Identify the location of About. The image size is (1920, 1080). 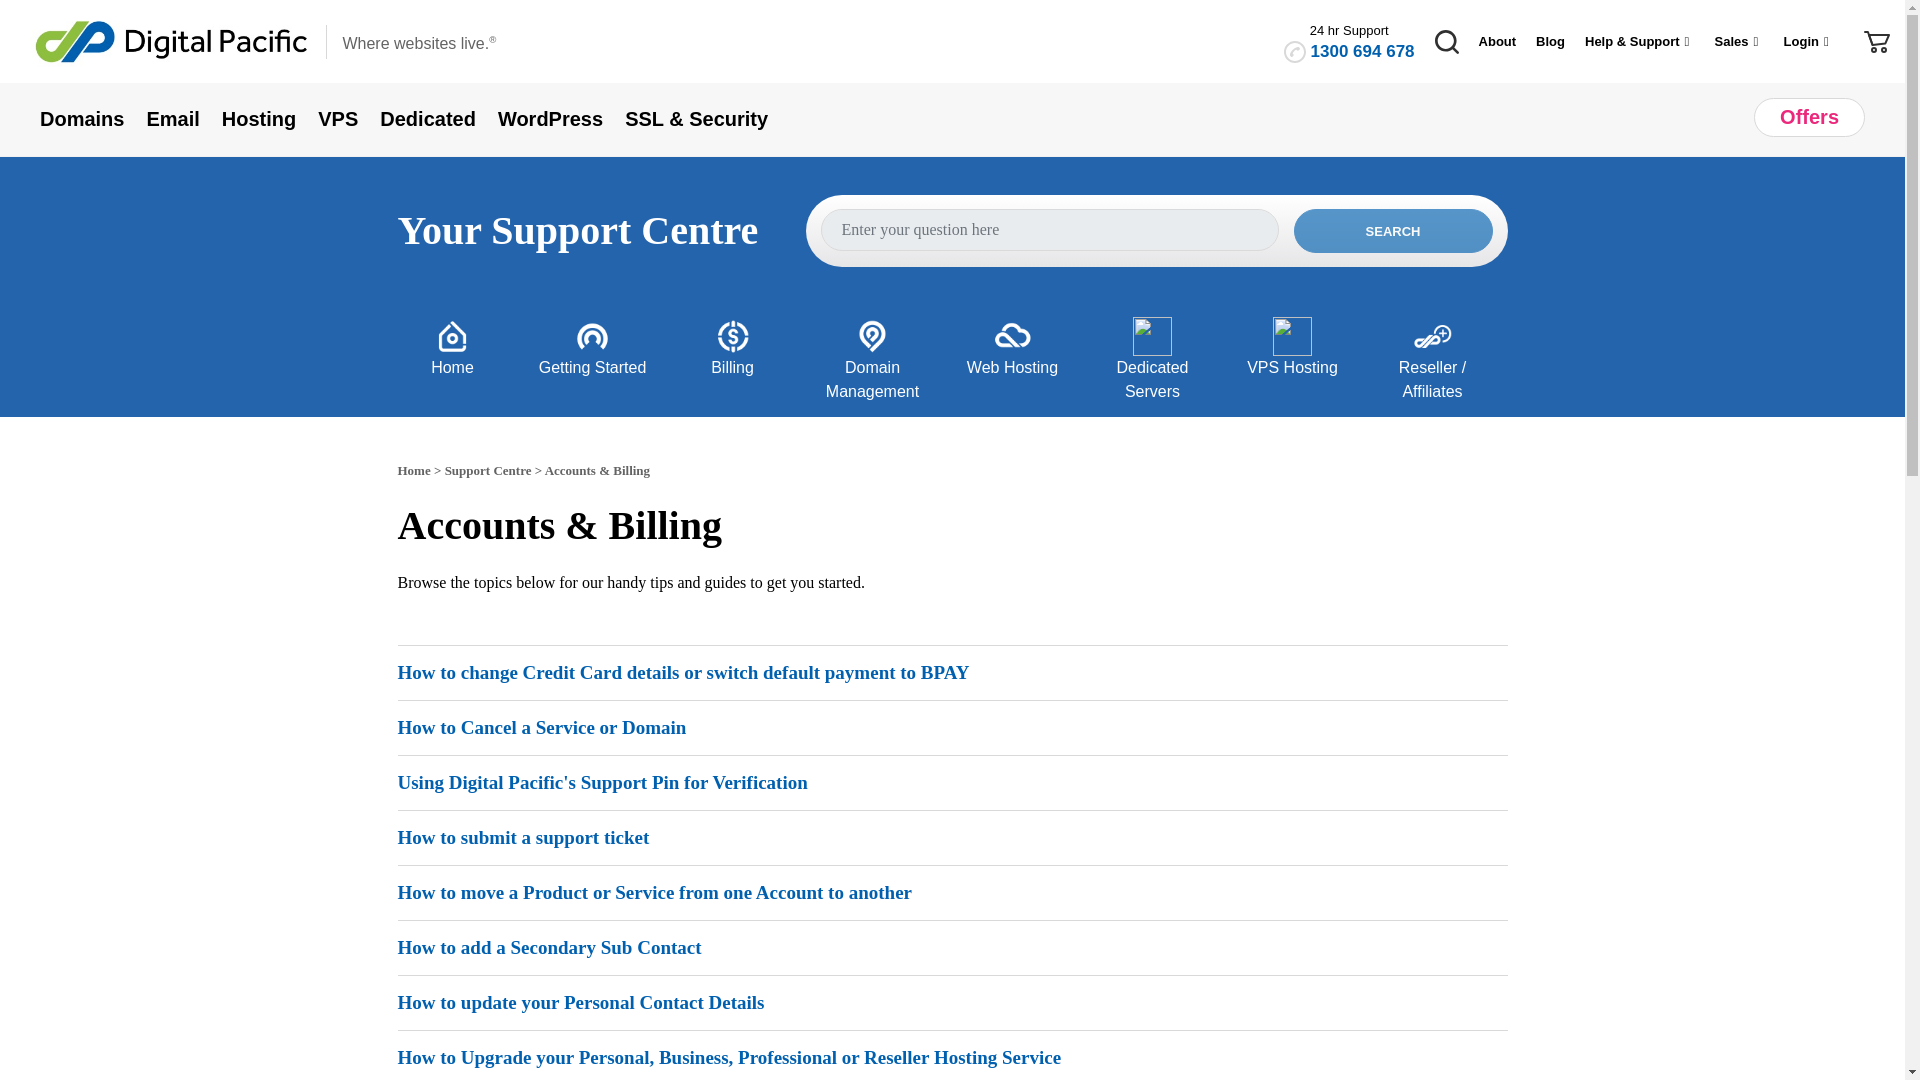
(1497, 42).